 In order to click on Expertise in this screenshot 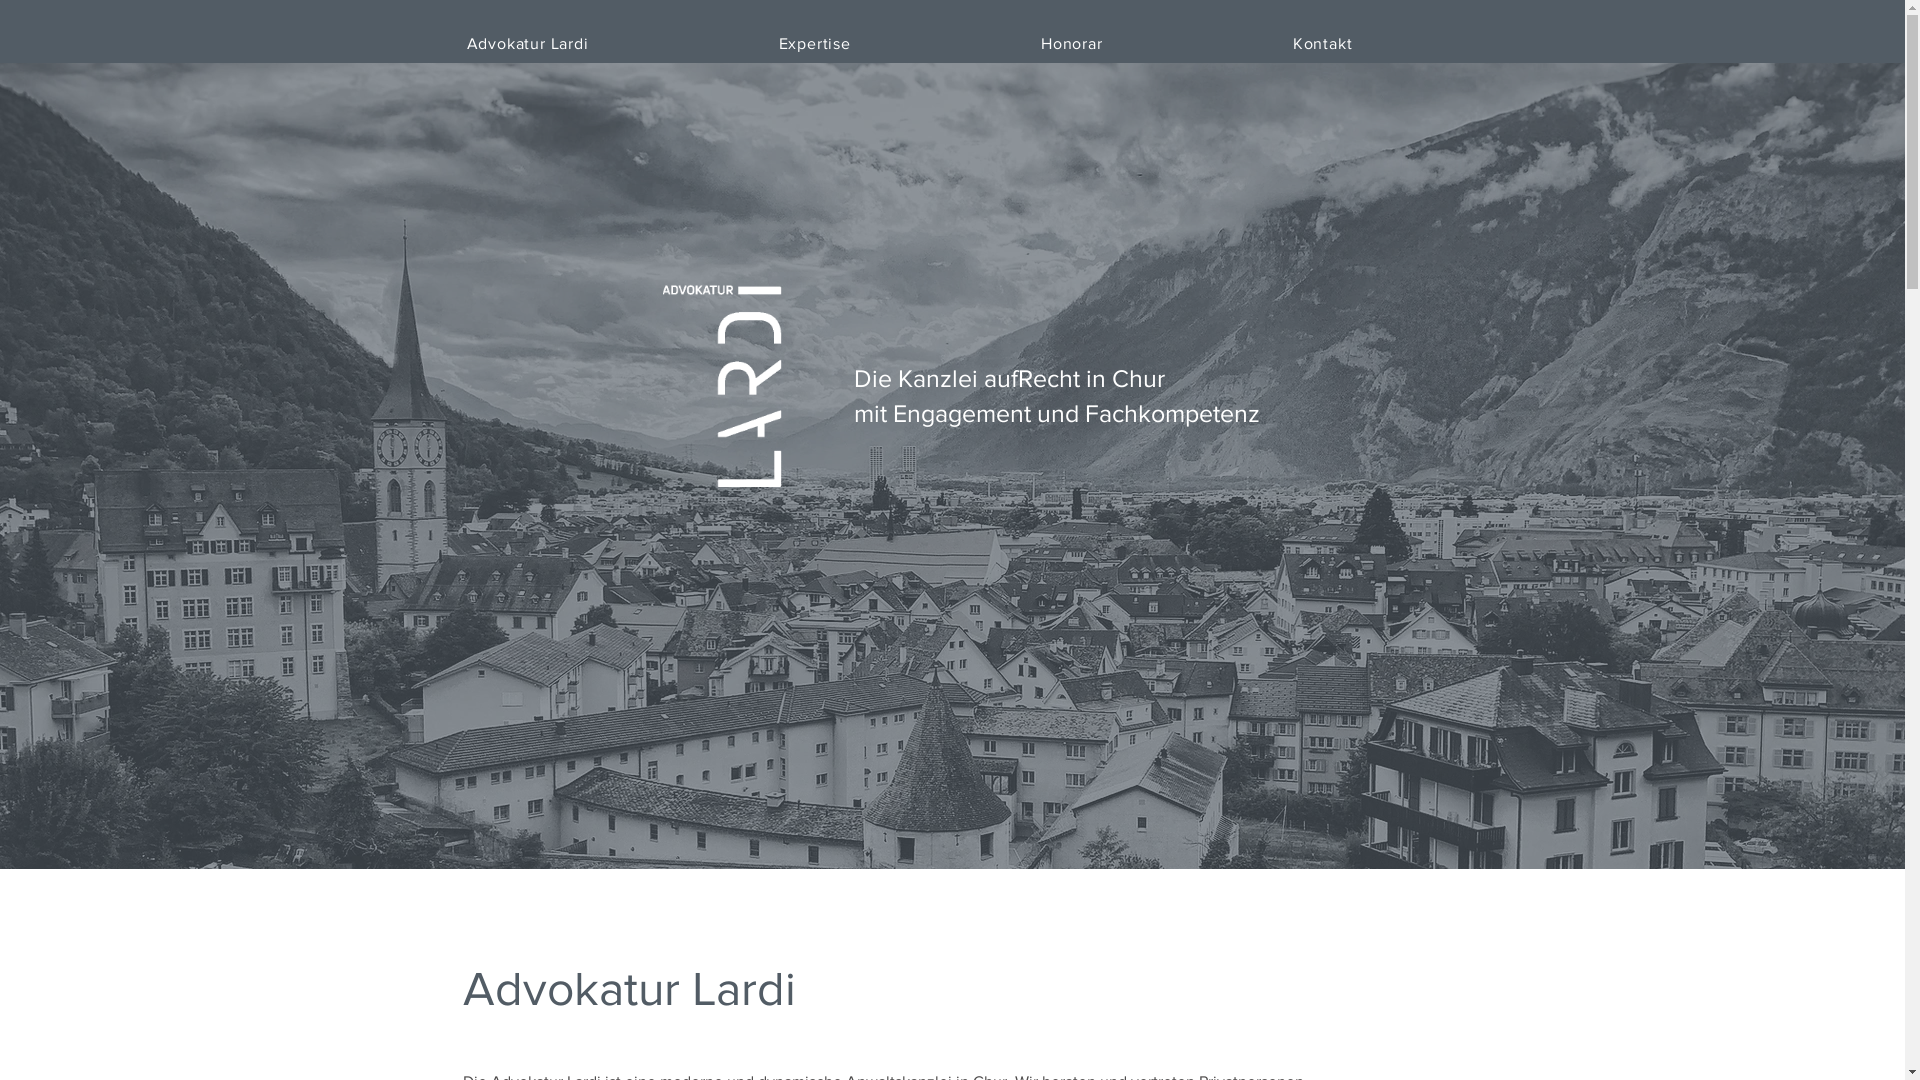, I will do `click(855, 44)`.